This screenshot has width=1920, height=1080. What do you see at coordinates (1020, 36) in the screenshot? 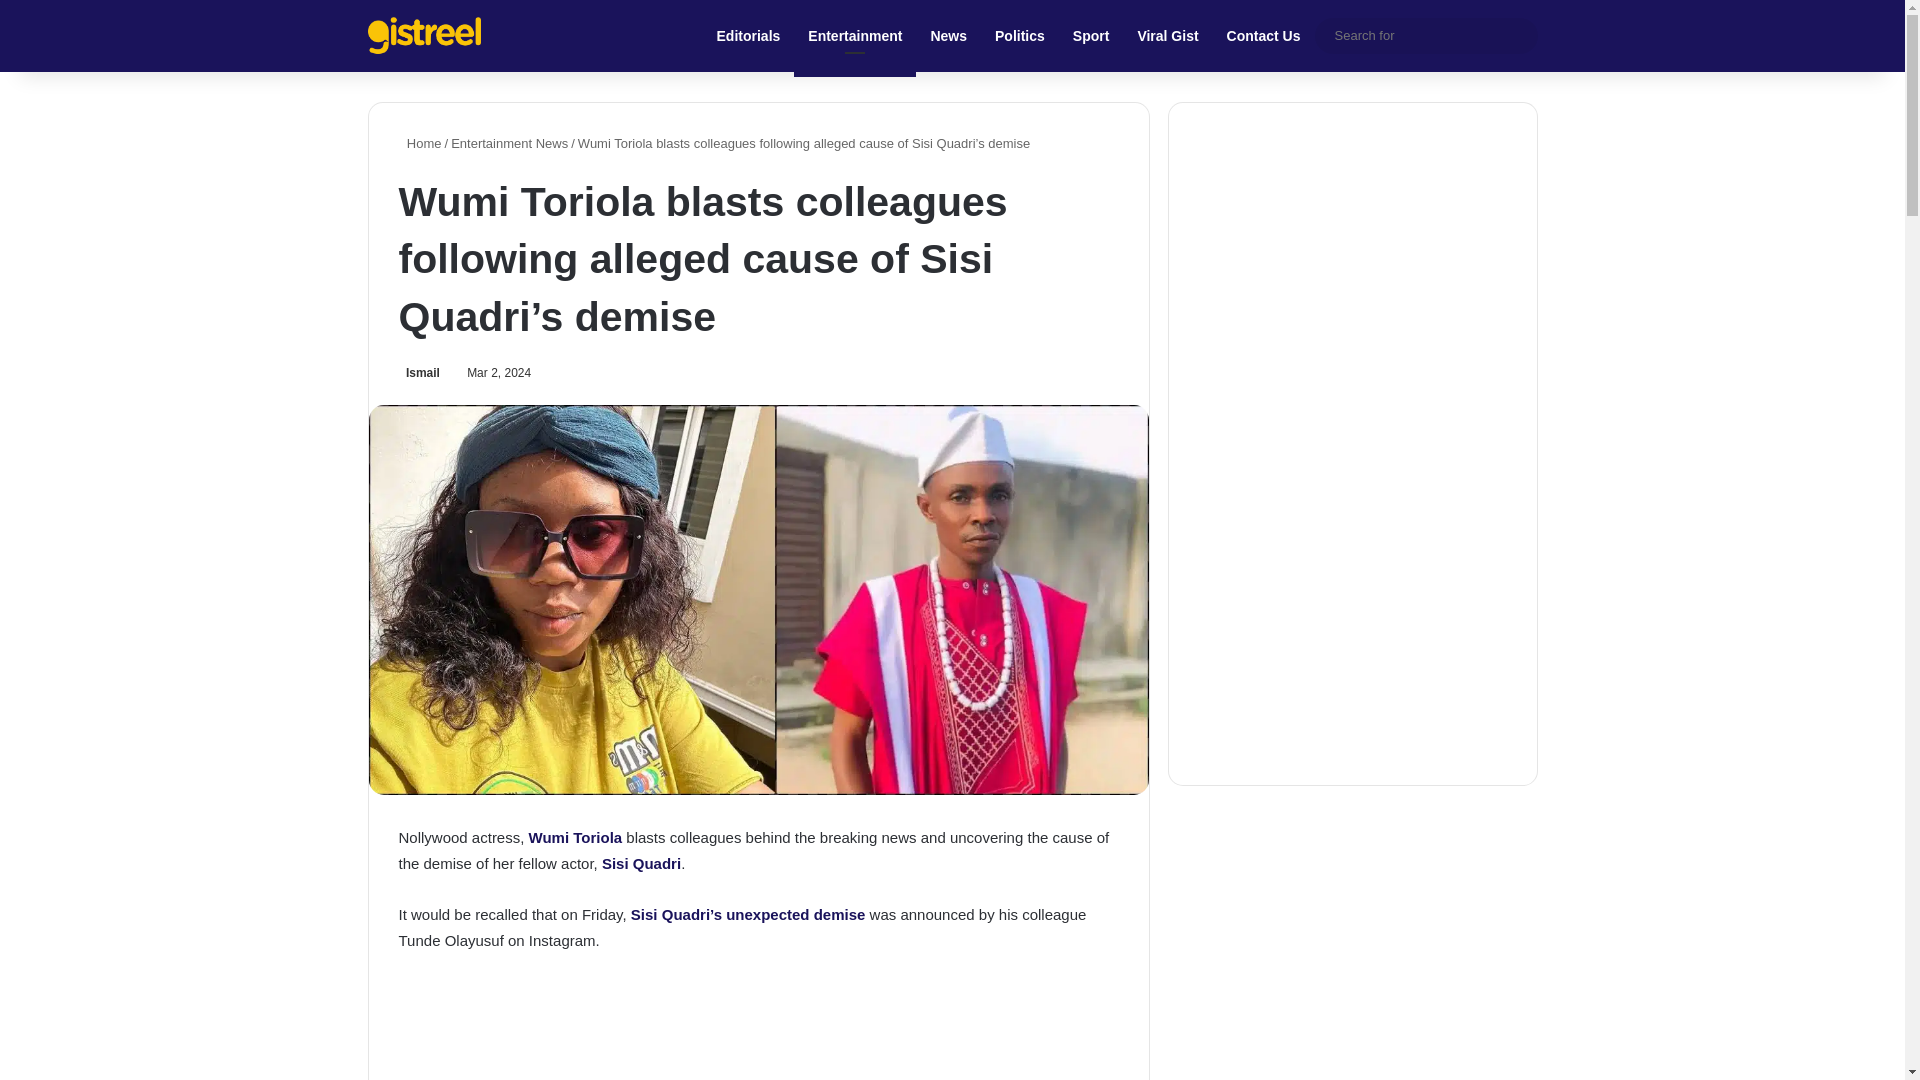
I see `Politics` at bounding box center [1020, 36].